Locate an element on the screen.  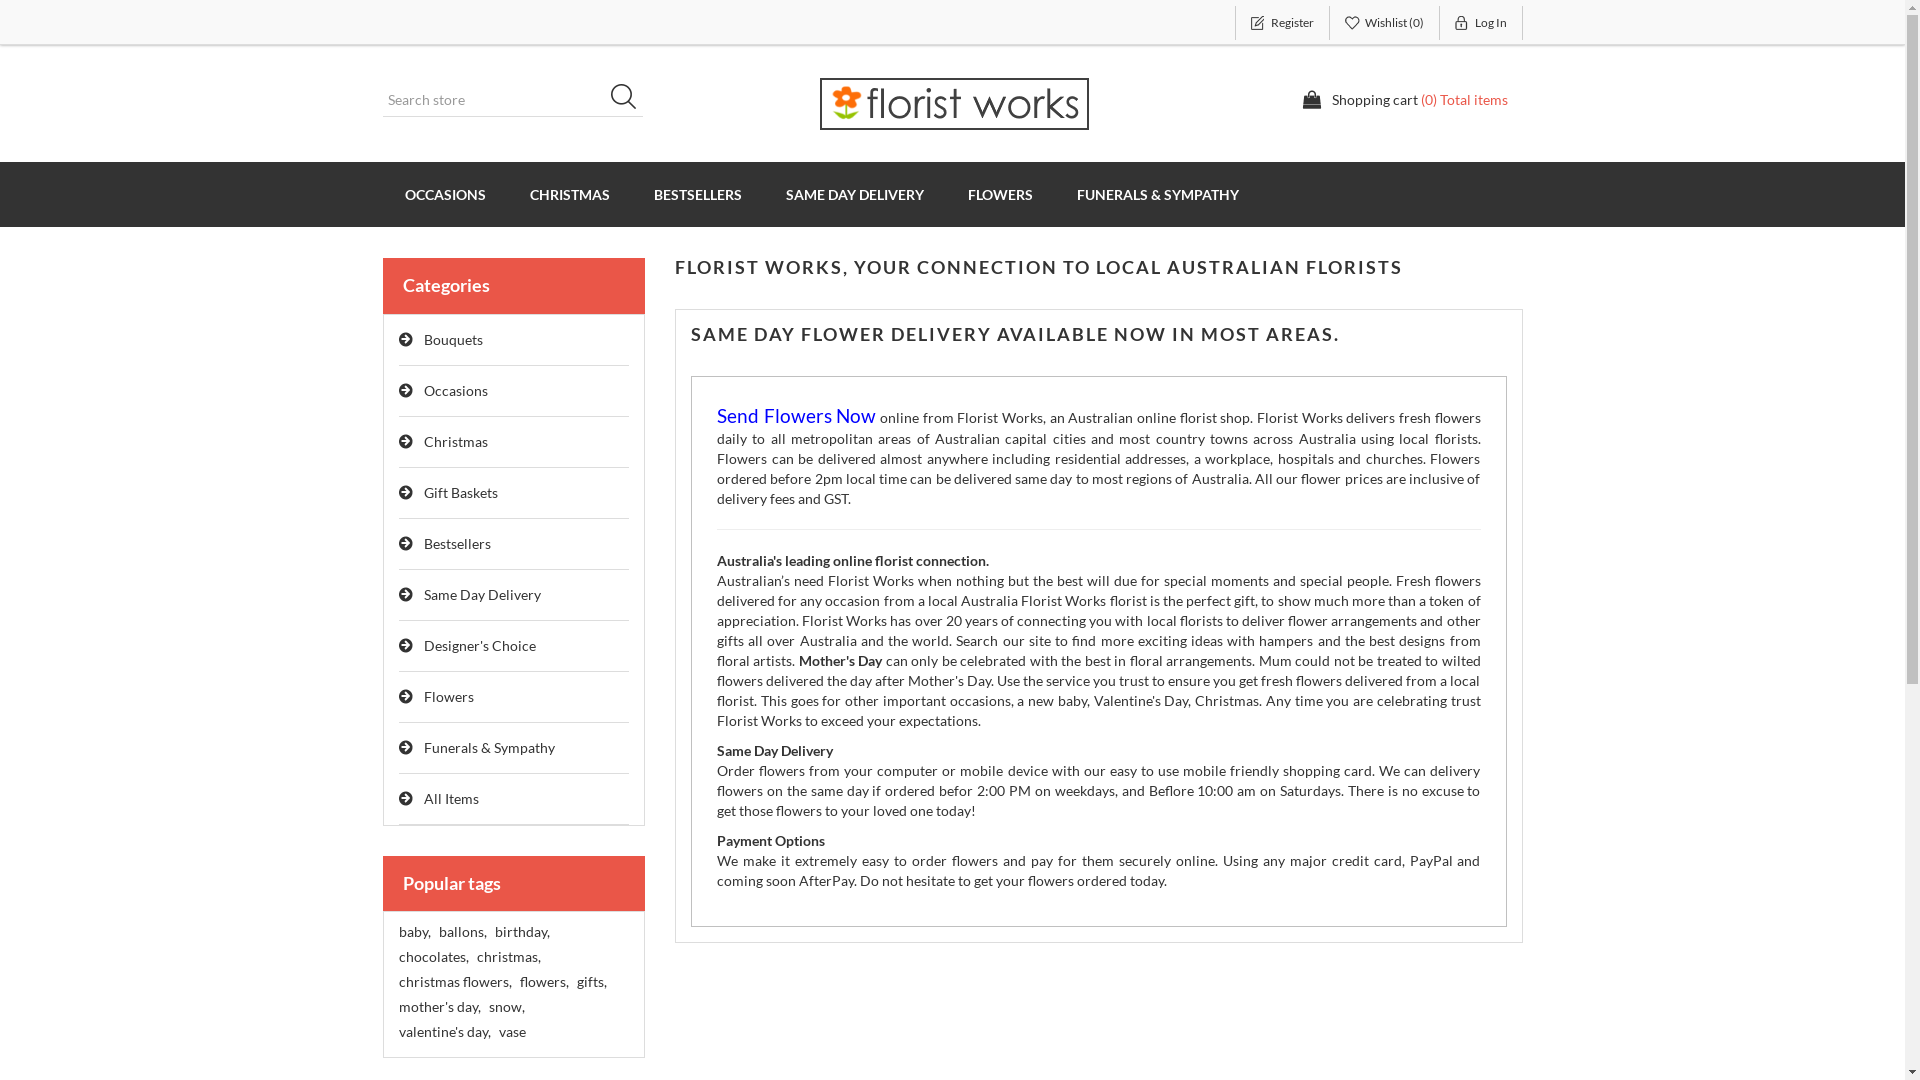
valentine's day, is located at coordinates (444, 1032).